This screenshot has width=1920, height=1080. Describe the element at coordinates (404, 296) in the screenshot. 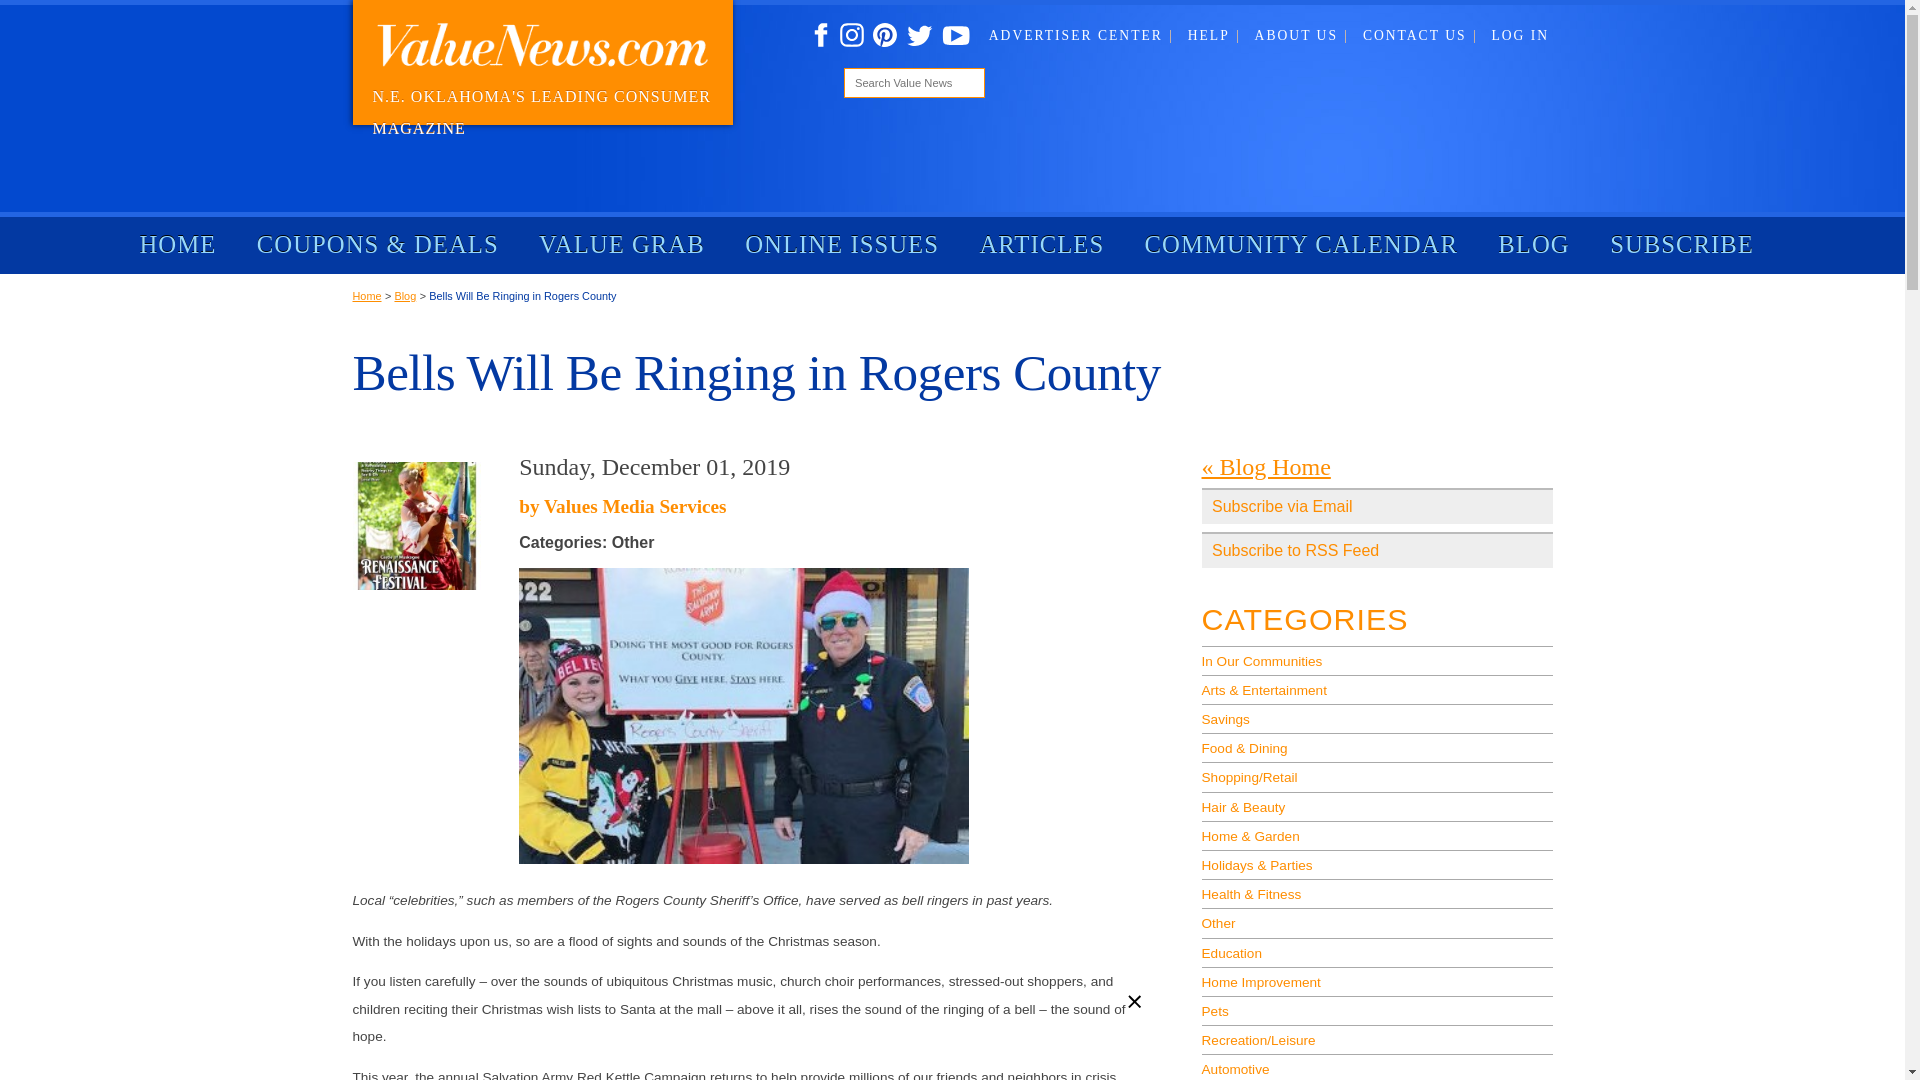

I see `Blog` at that location.